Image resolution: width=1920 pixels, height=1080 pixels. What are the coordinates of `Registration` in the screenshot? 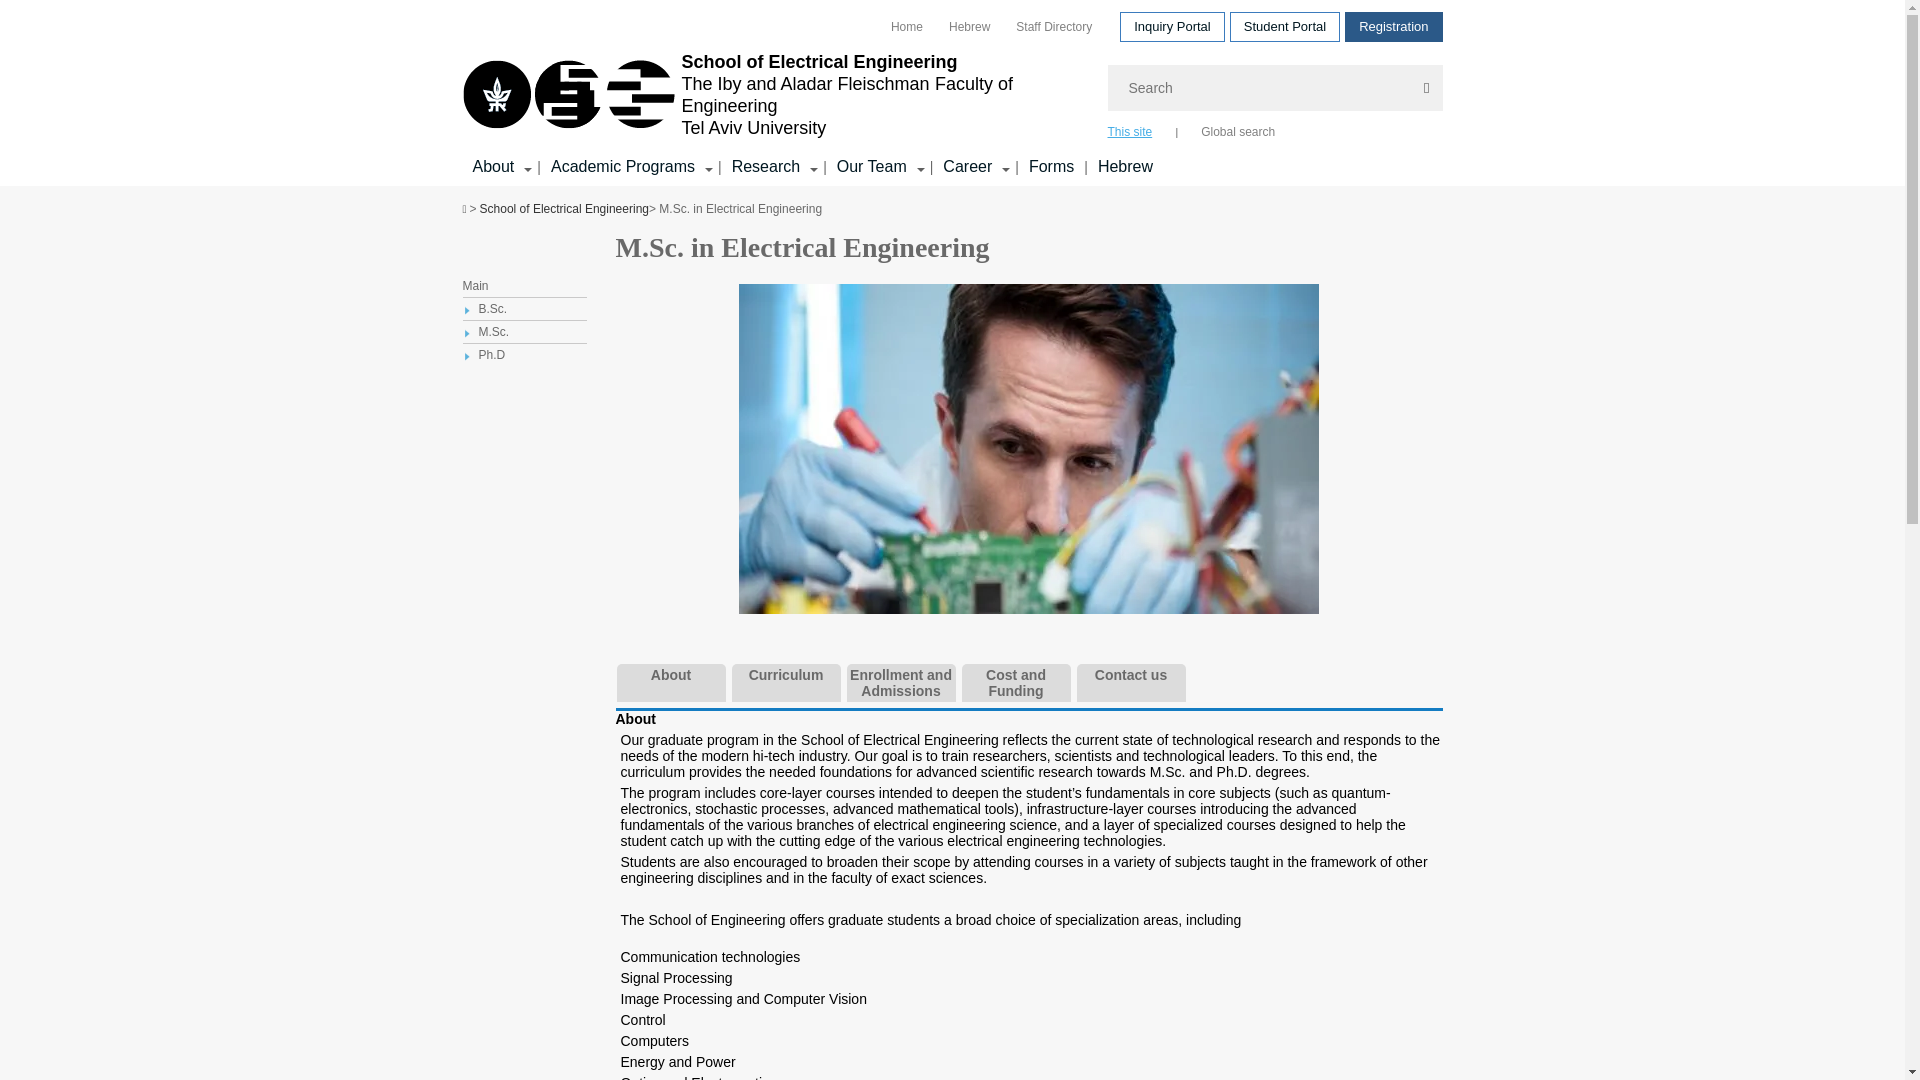 It's located at (1393, 26).